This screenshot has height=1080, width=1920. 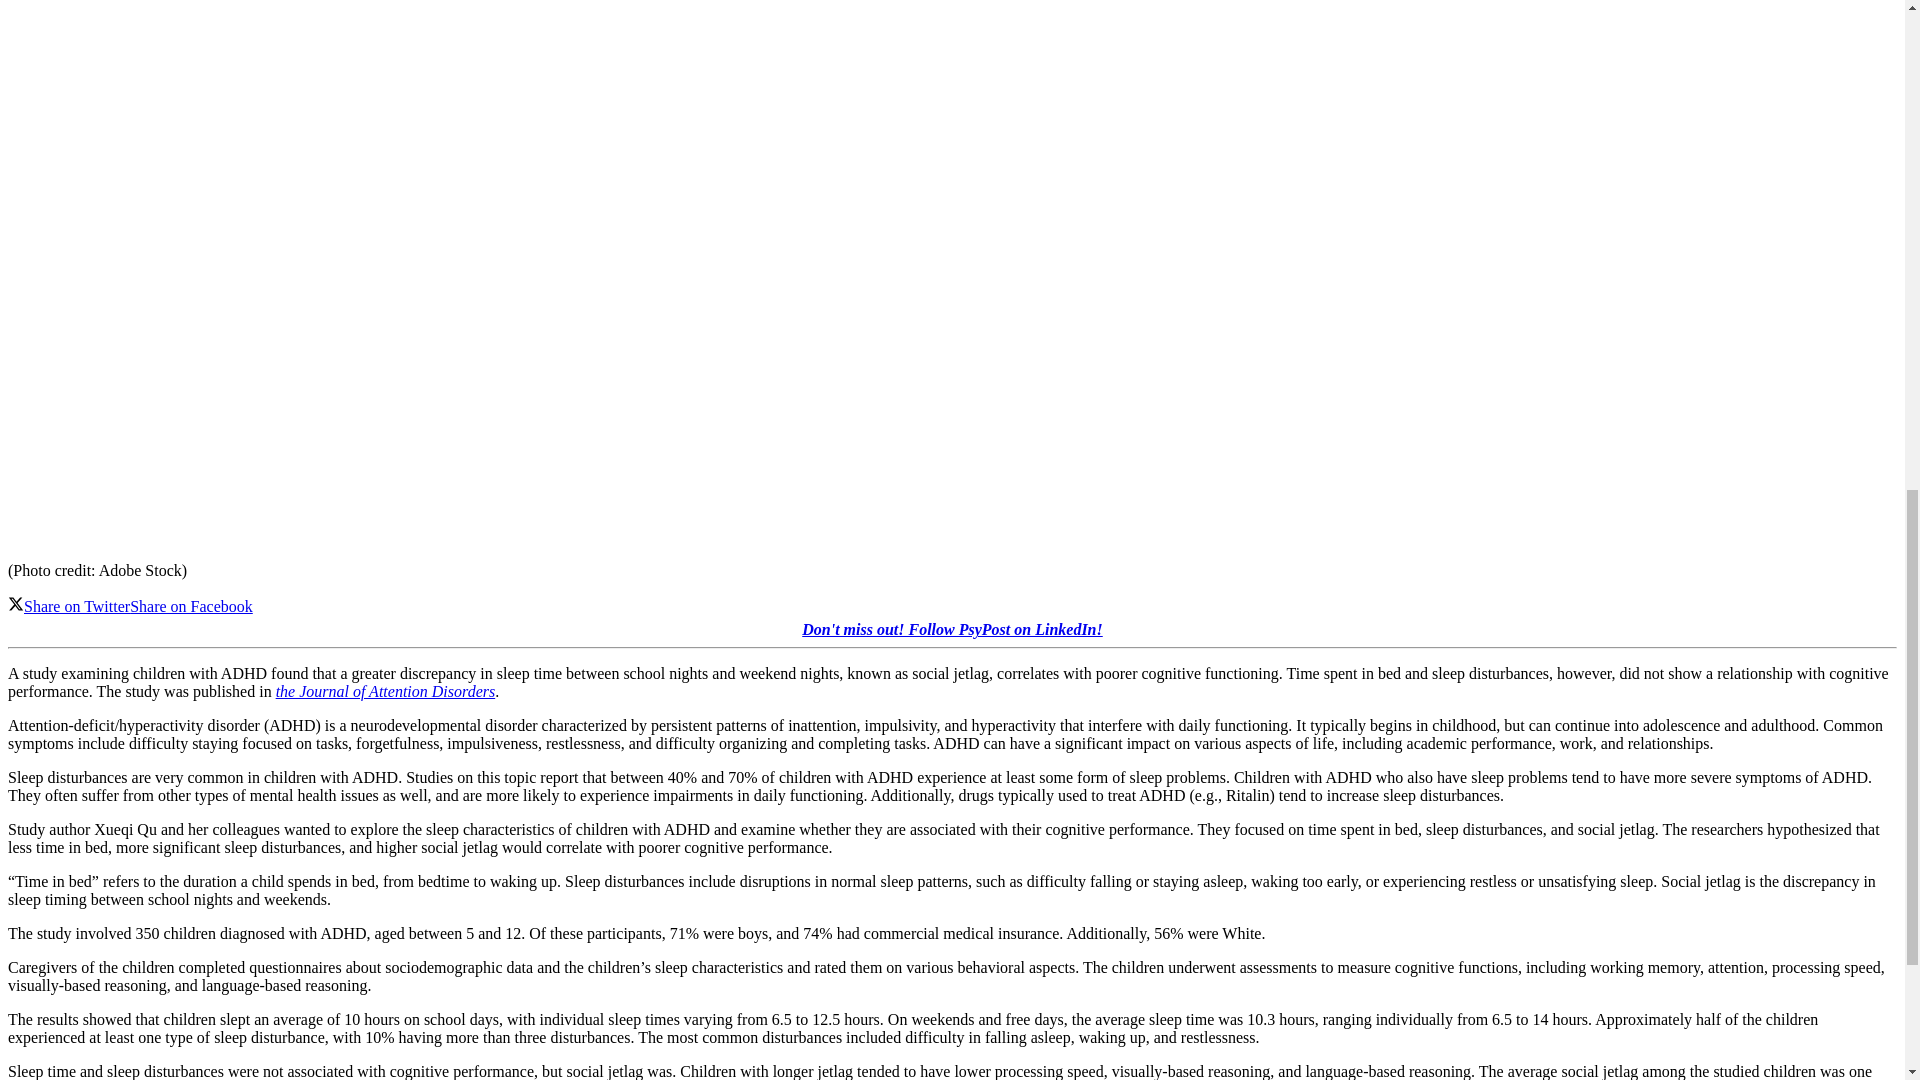 I want to click on the Journal of Attention Disorders, so click(x=386, y=690).